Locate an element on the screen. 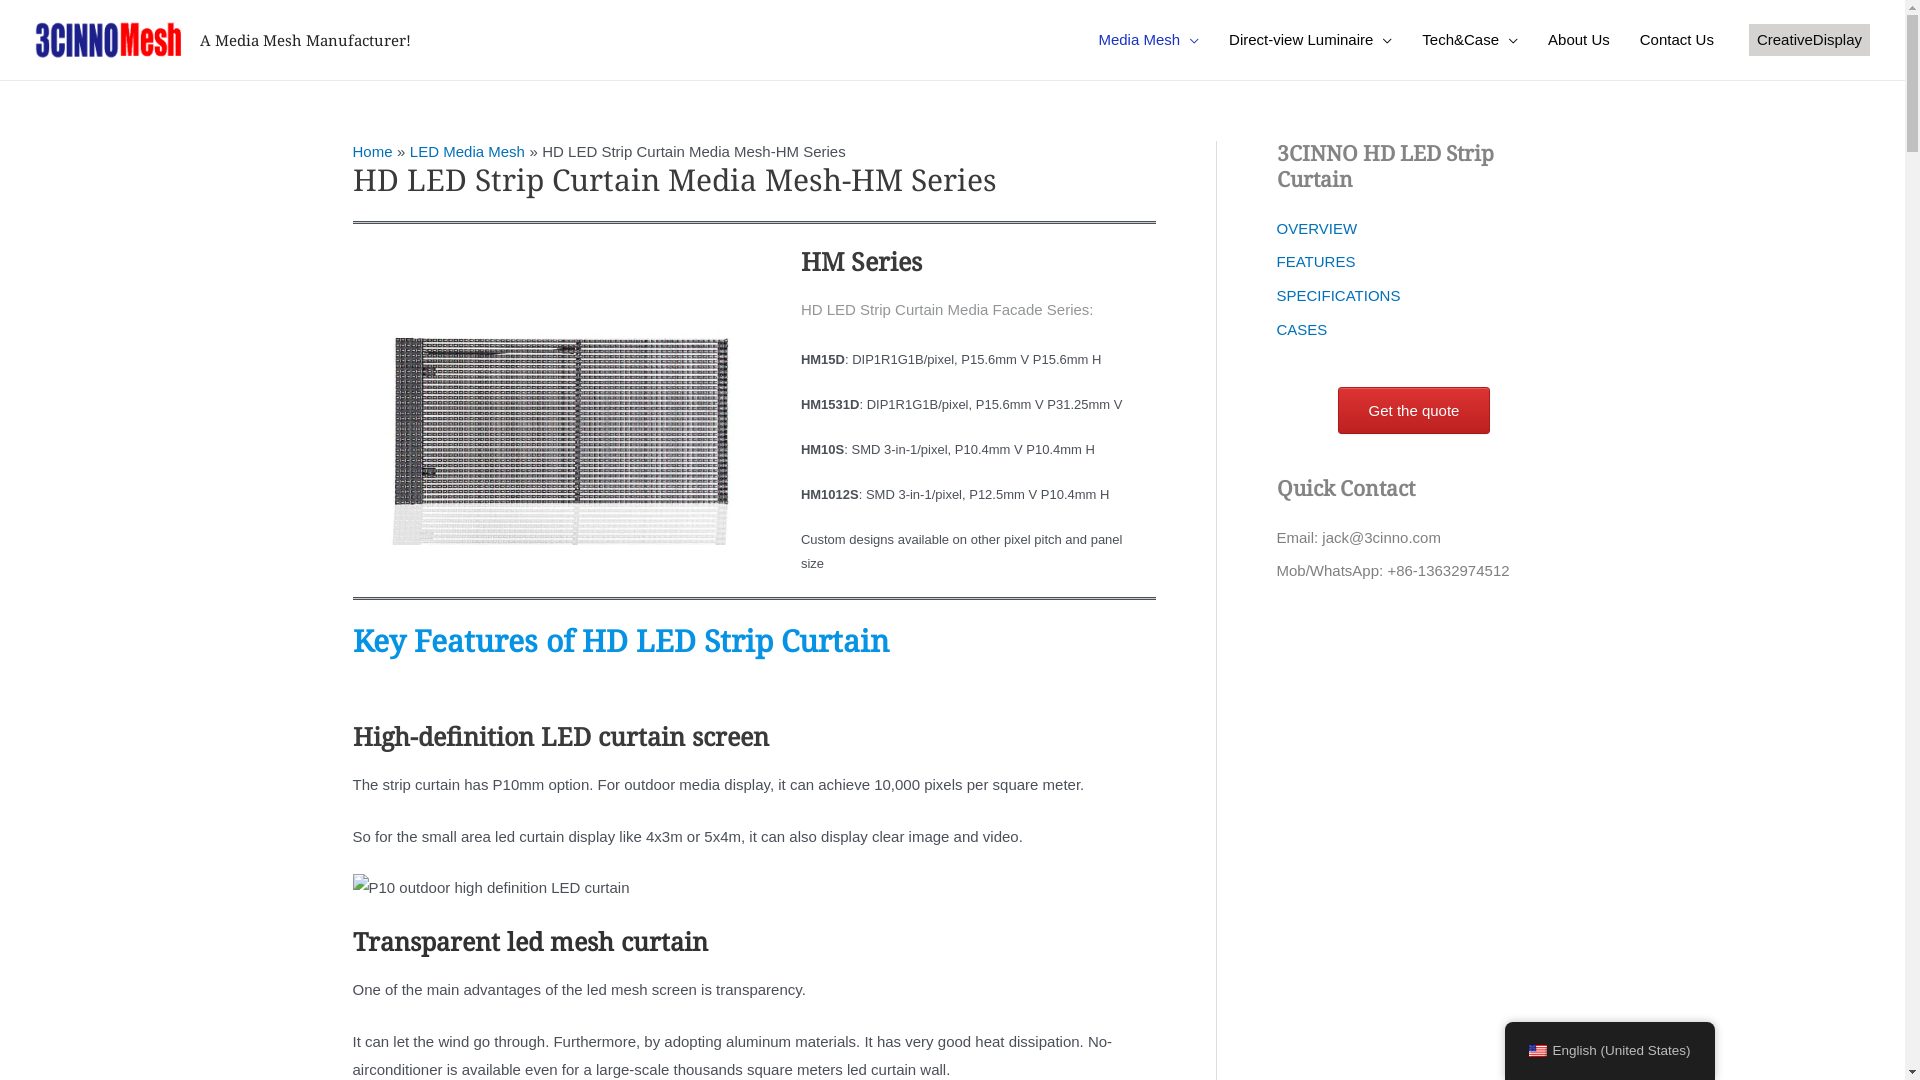 The image size is (1920, 1080). FEATURES is located at coordinates (1316, 262).